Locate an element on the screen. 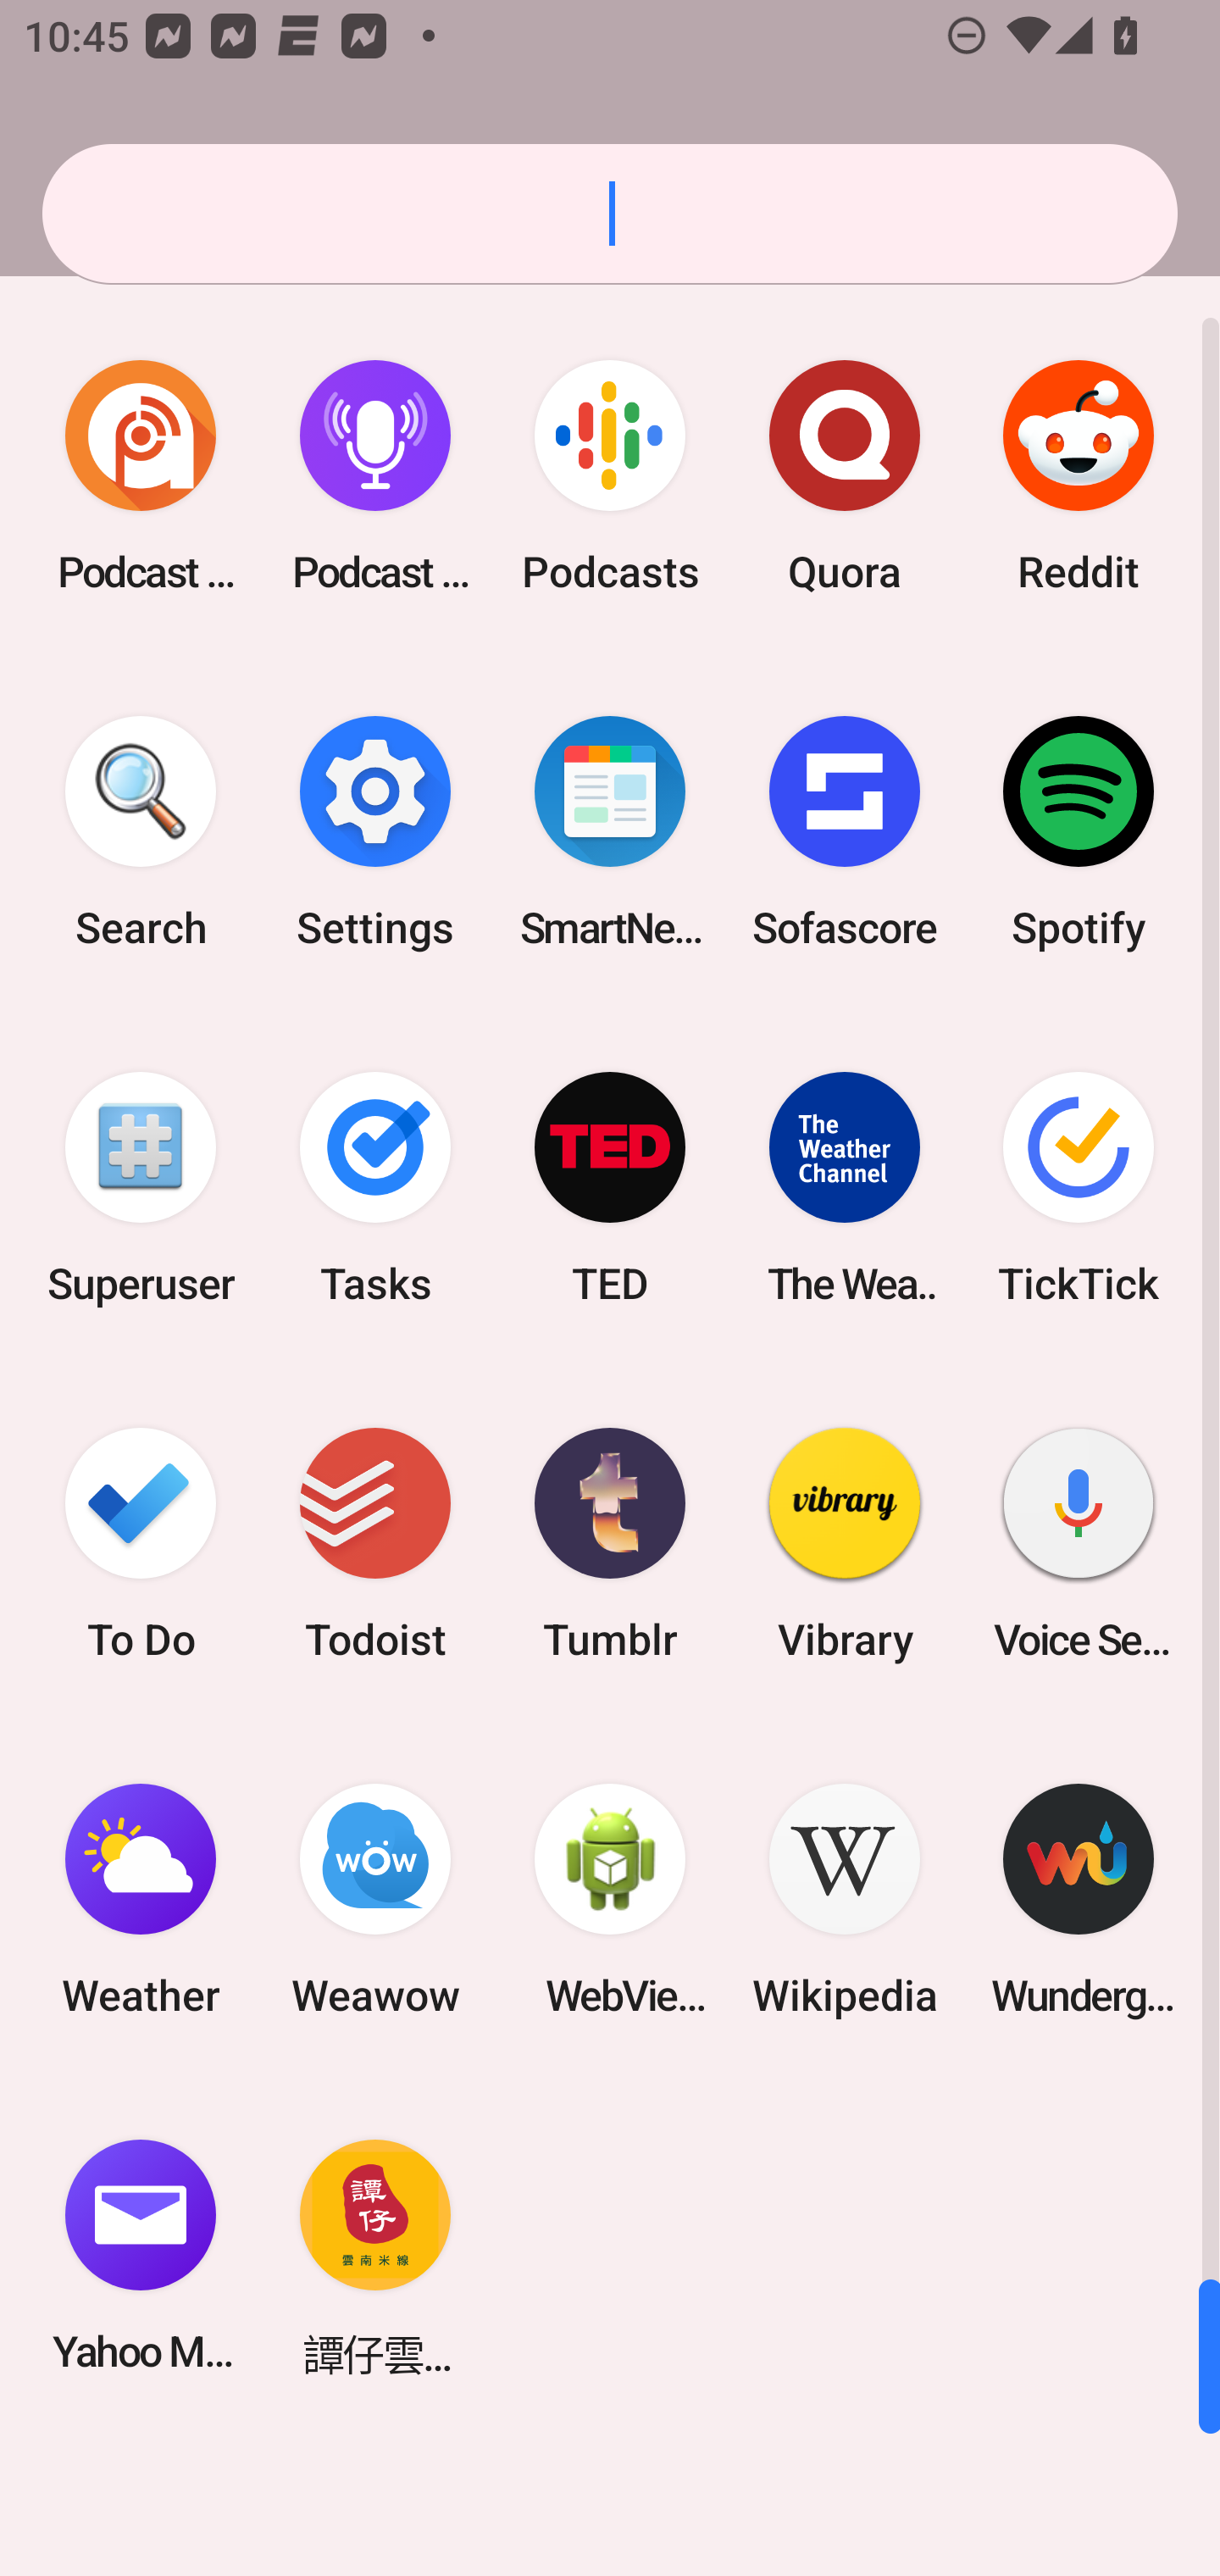 The image size is (1220, 2576). Tasks is located at coordinates (375, 1187).